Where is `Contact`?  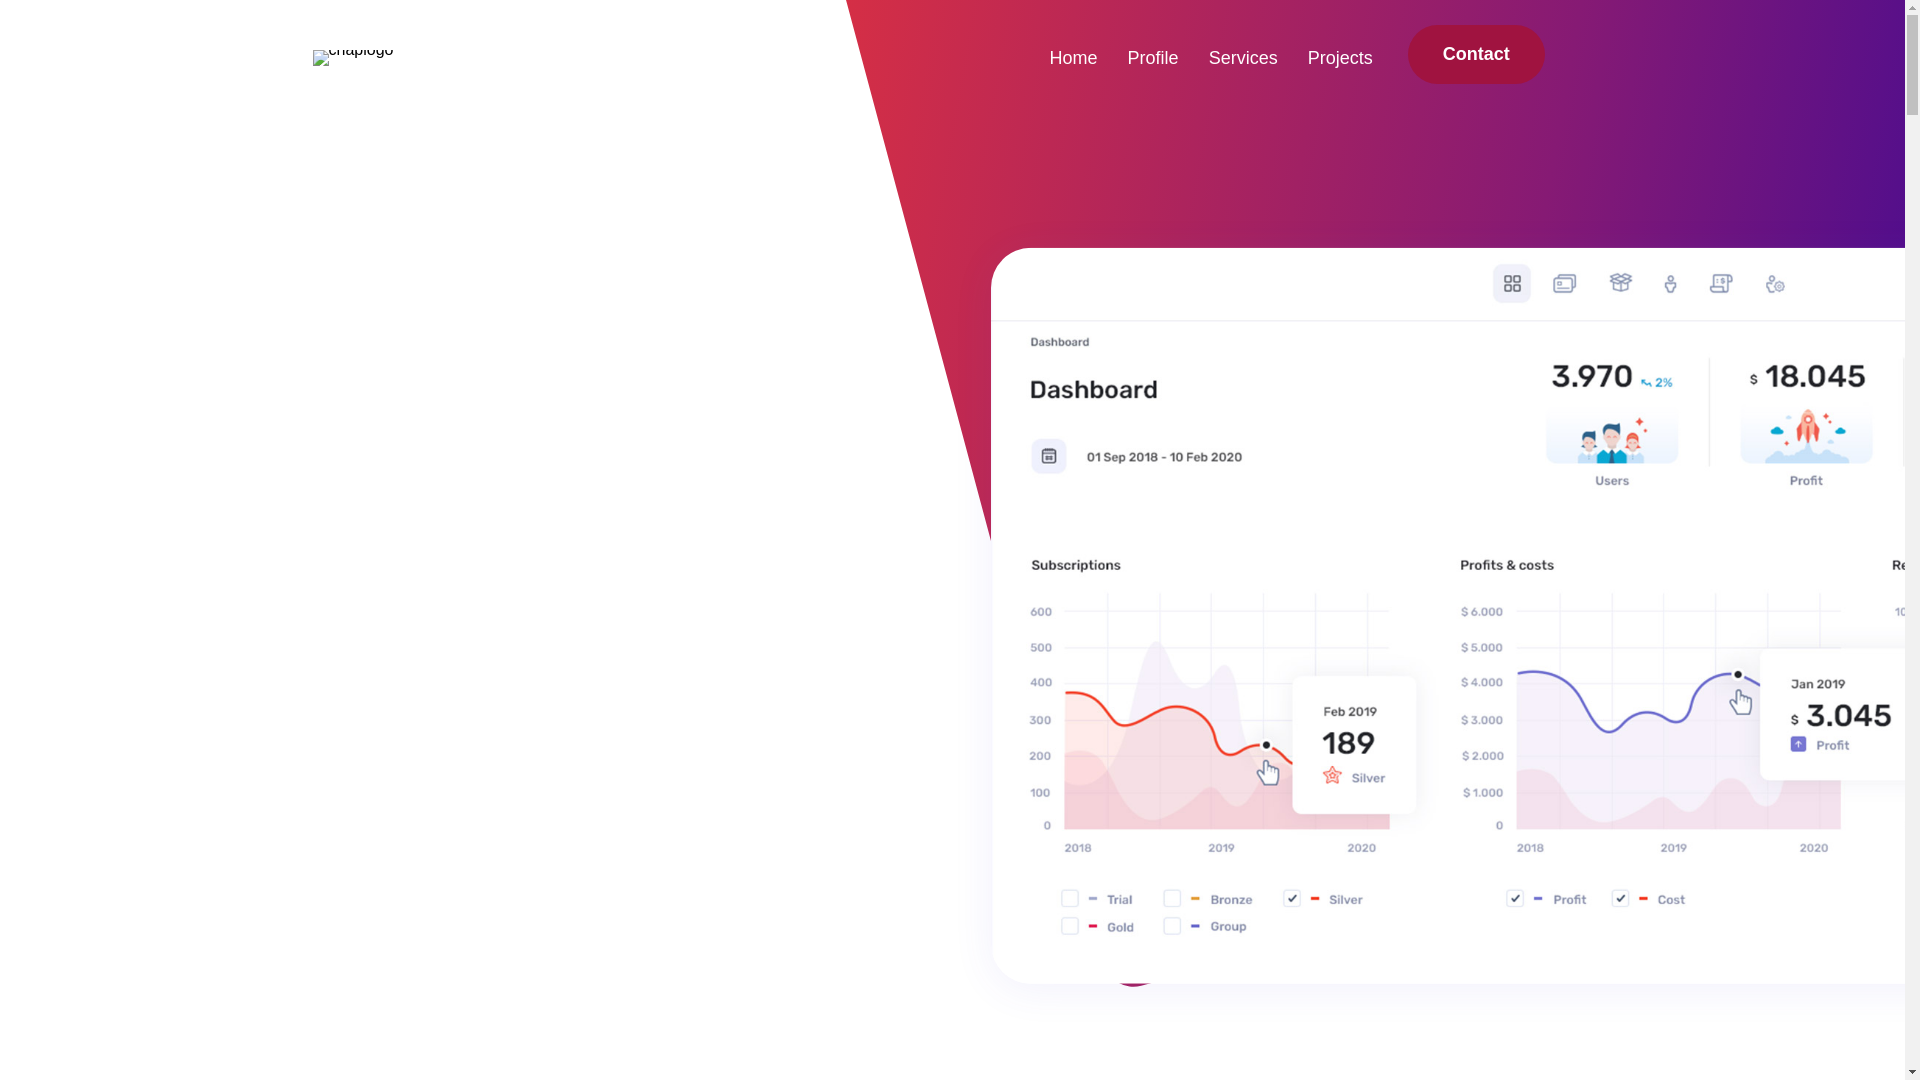 Contact is located at coordinates (1476, 54).